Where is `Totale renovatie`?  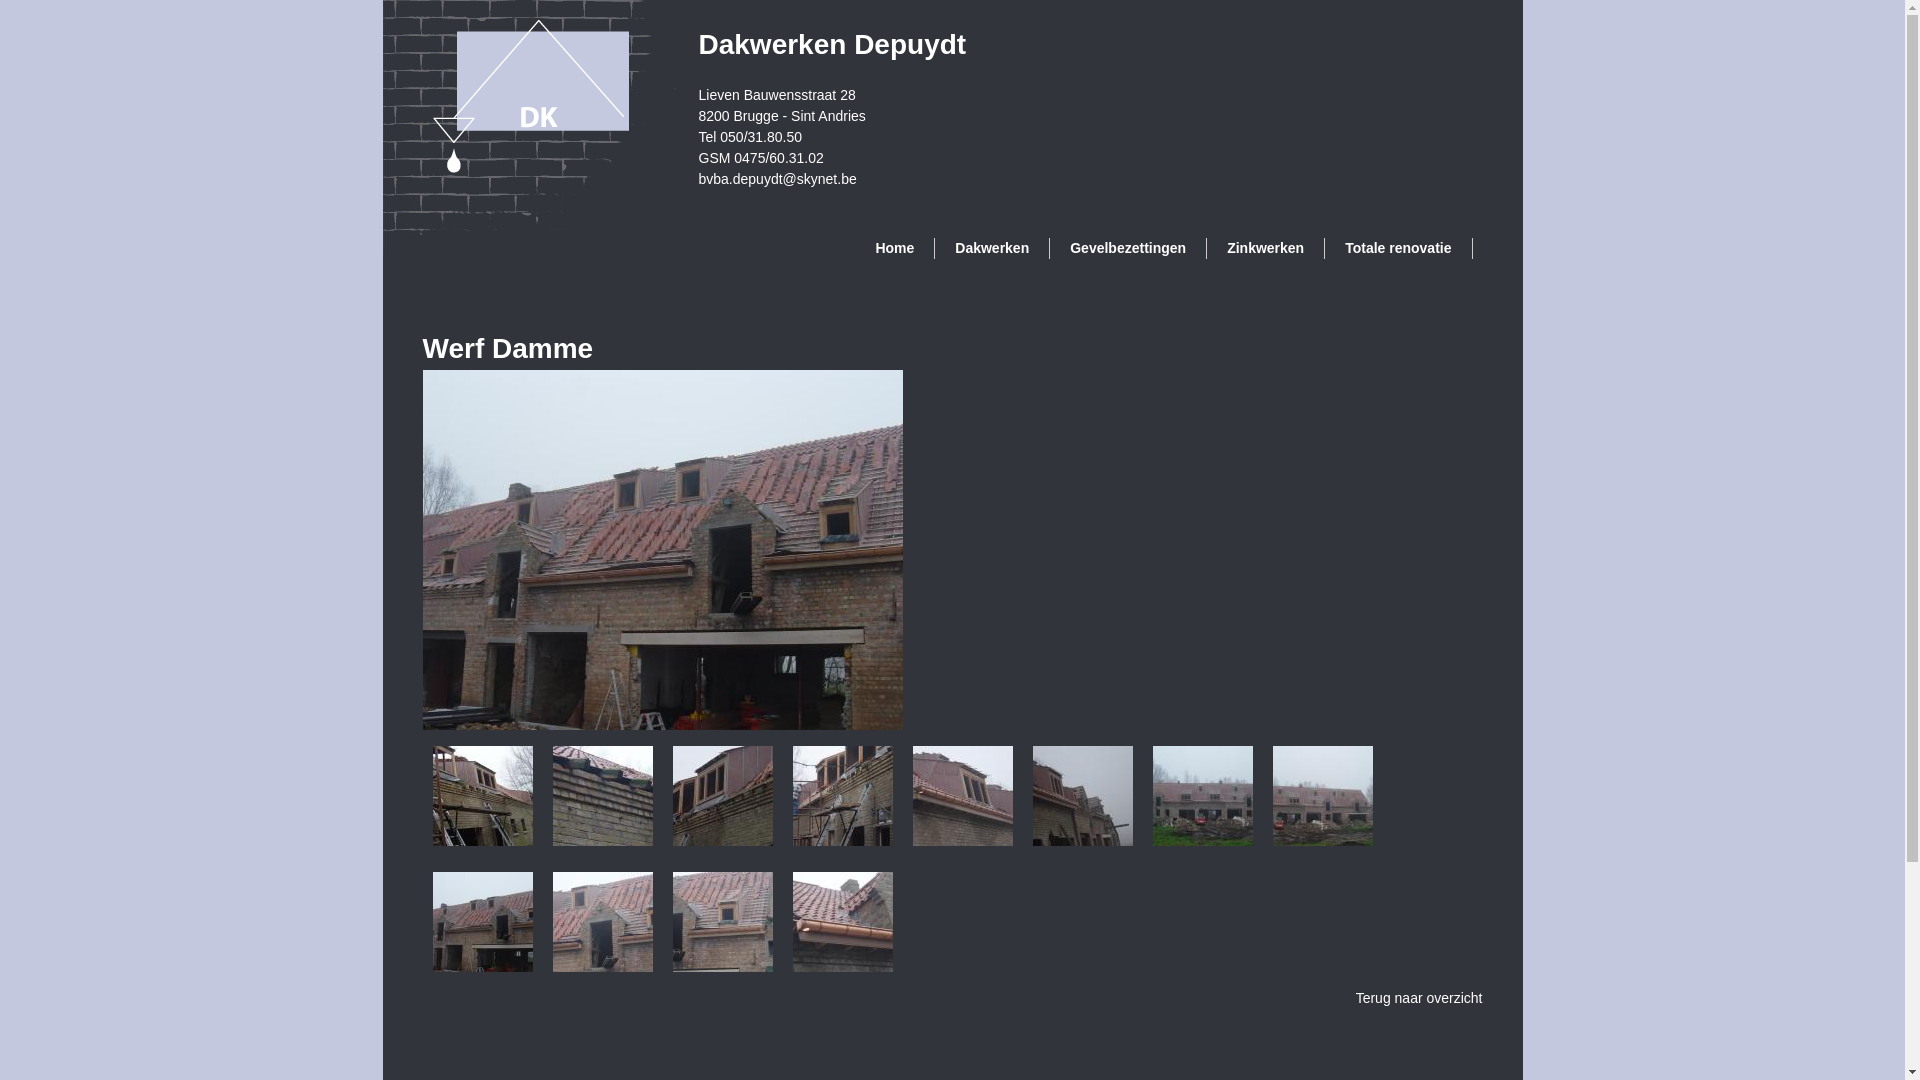 Totale renovatie is located at coordinates (1398, 248).